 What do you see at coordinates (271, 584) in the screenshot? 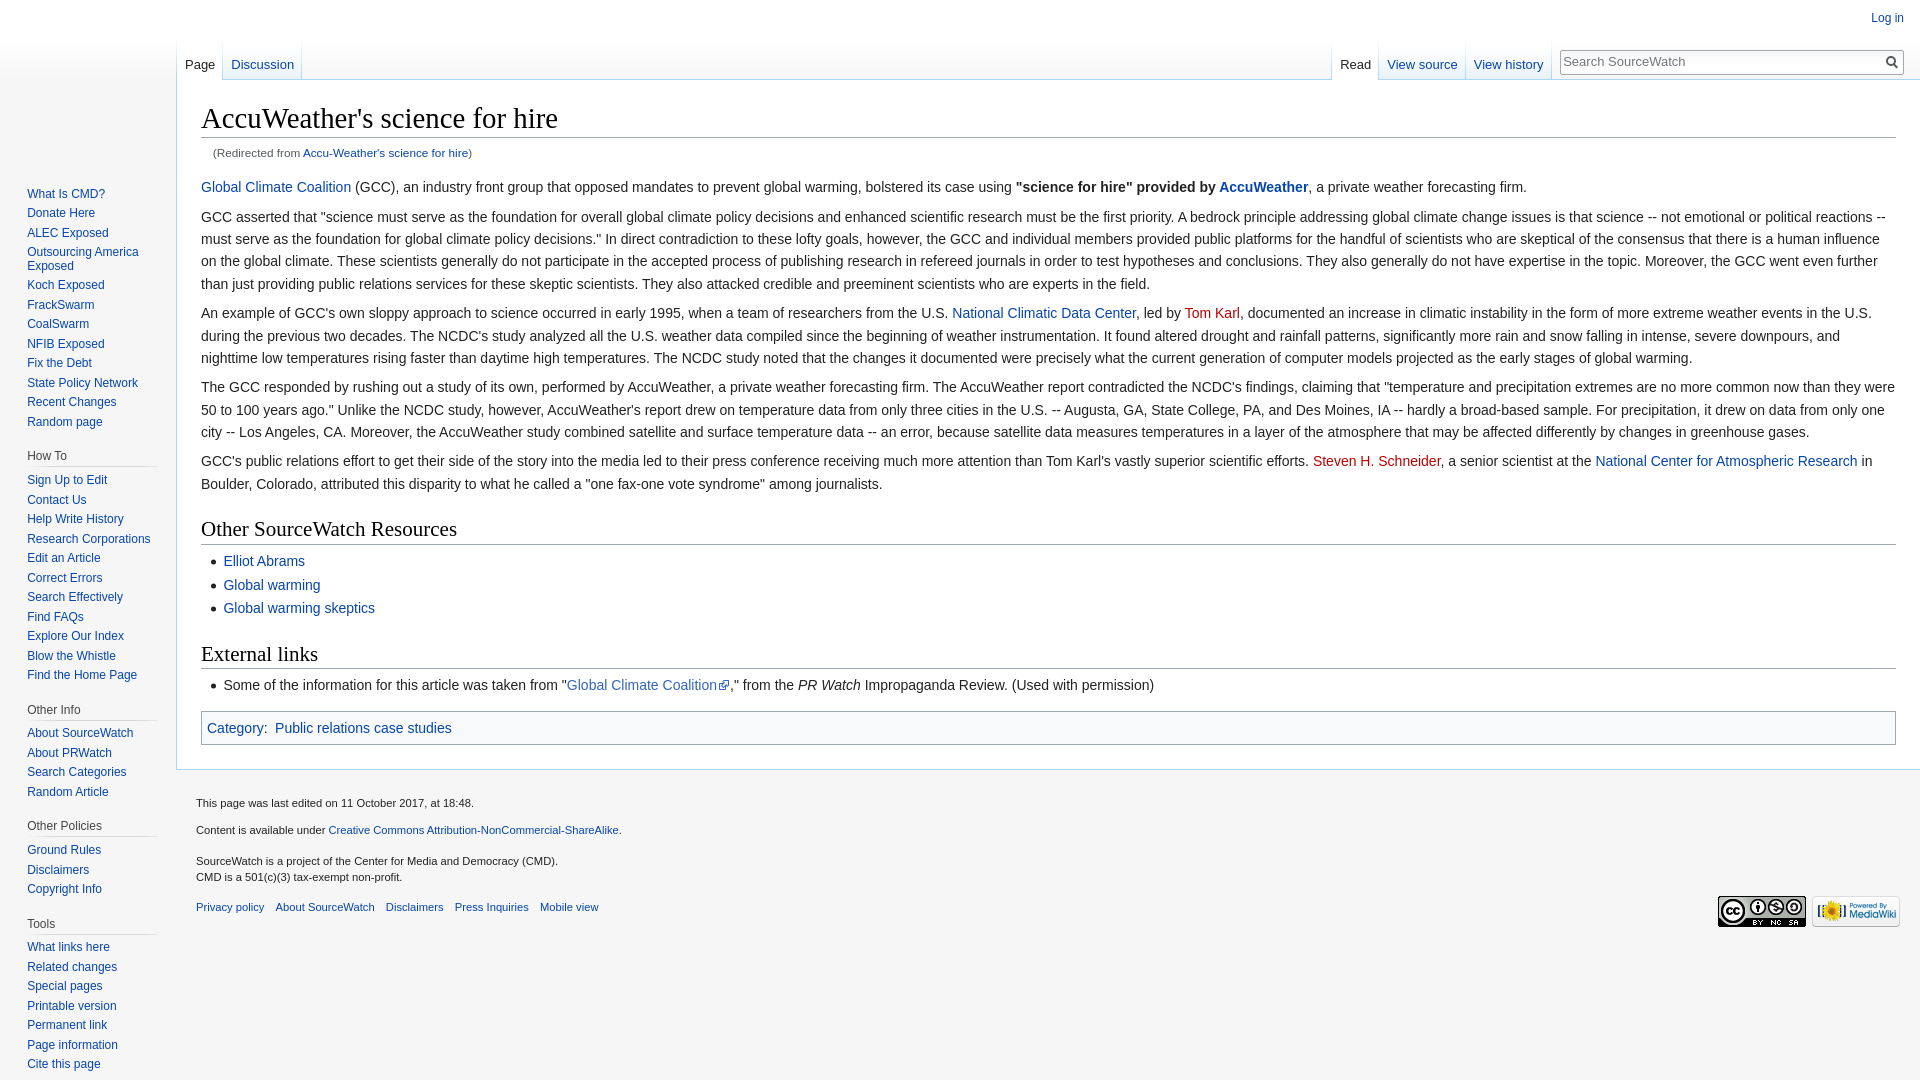
I see `Global warming` at bounding box center [271, 584].